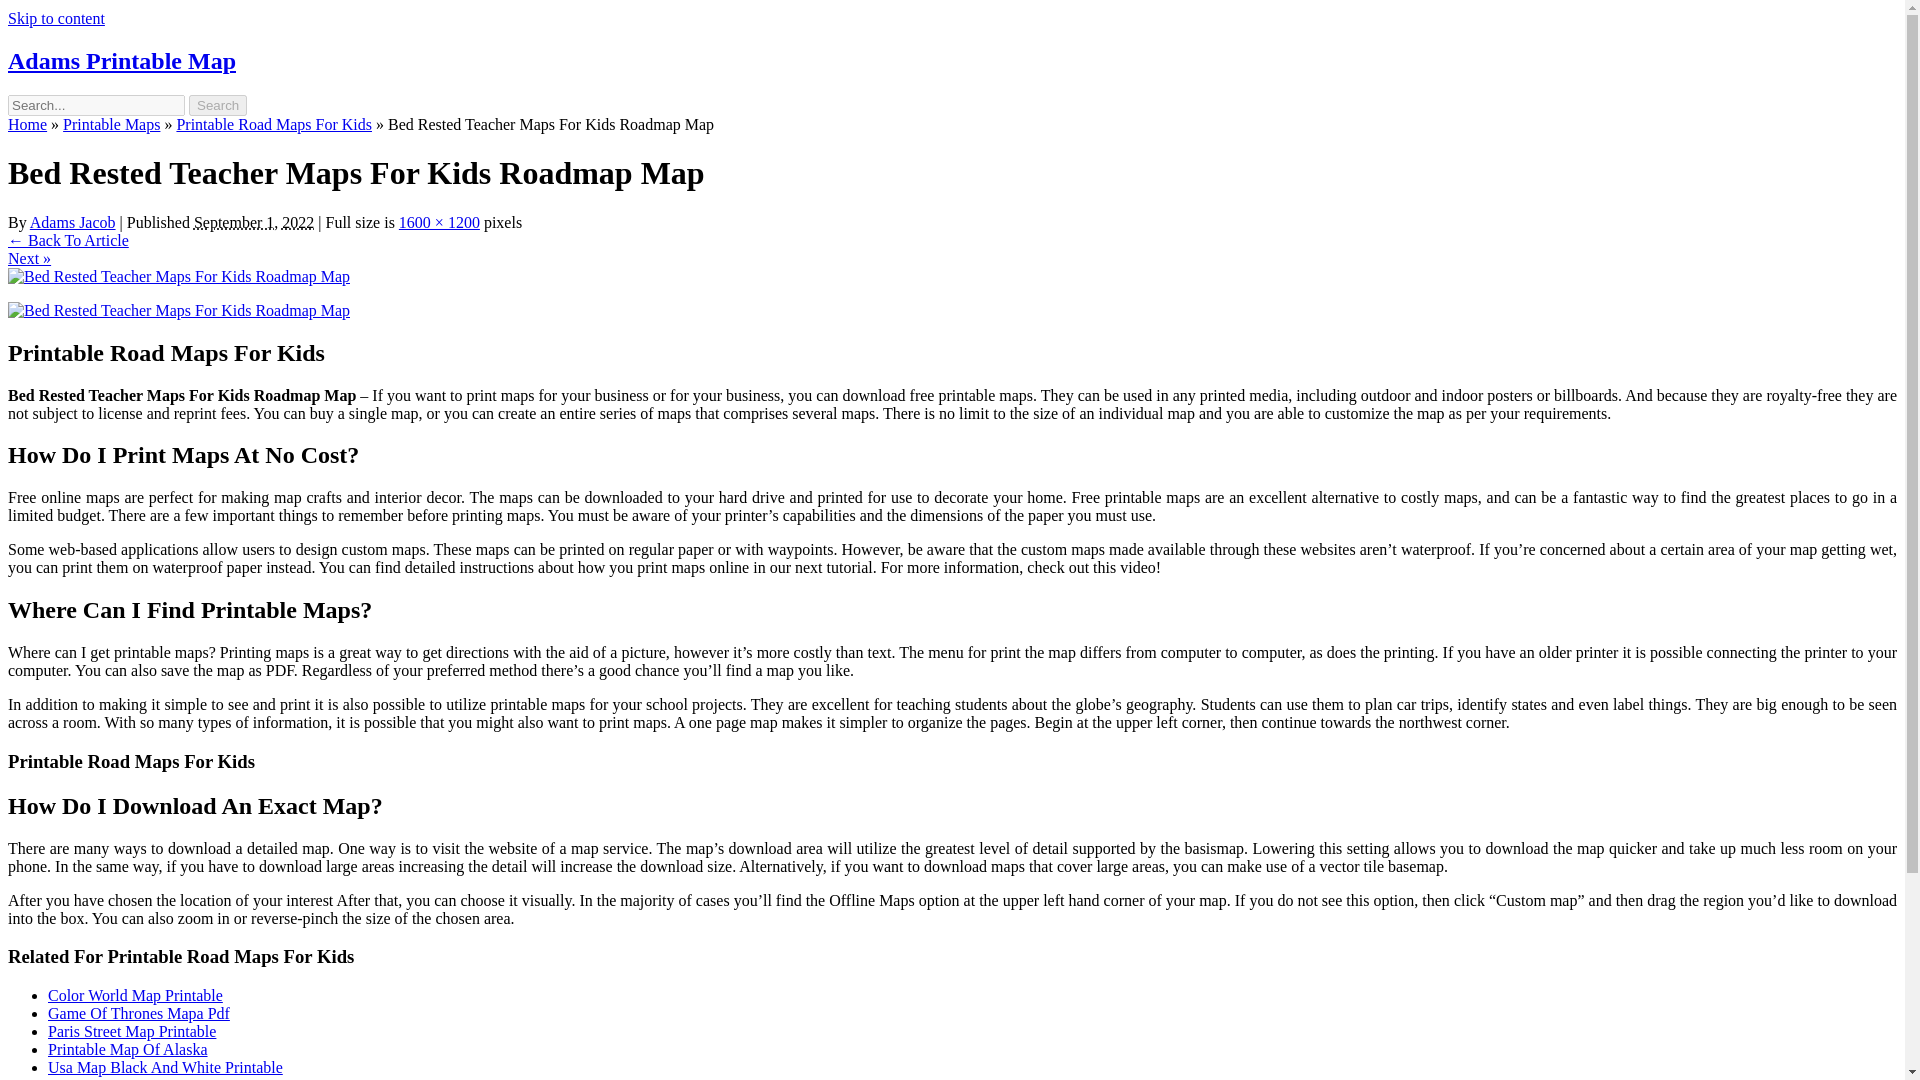 This screenshot has width=1920, height=1080. What do you see at coordinates (56, 18) in the screenshot?
I see `Skip to content` at bounding box center [56, 18].